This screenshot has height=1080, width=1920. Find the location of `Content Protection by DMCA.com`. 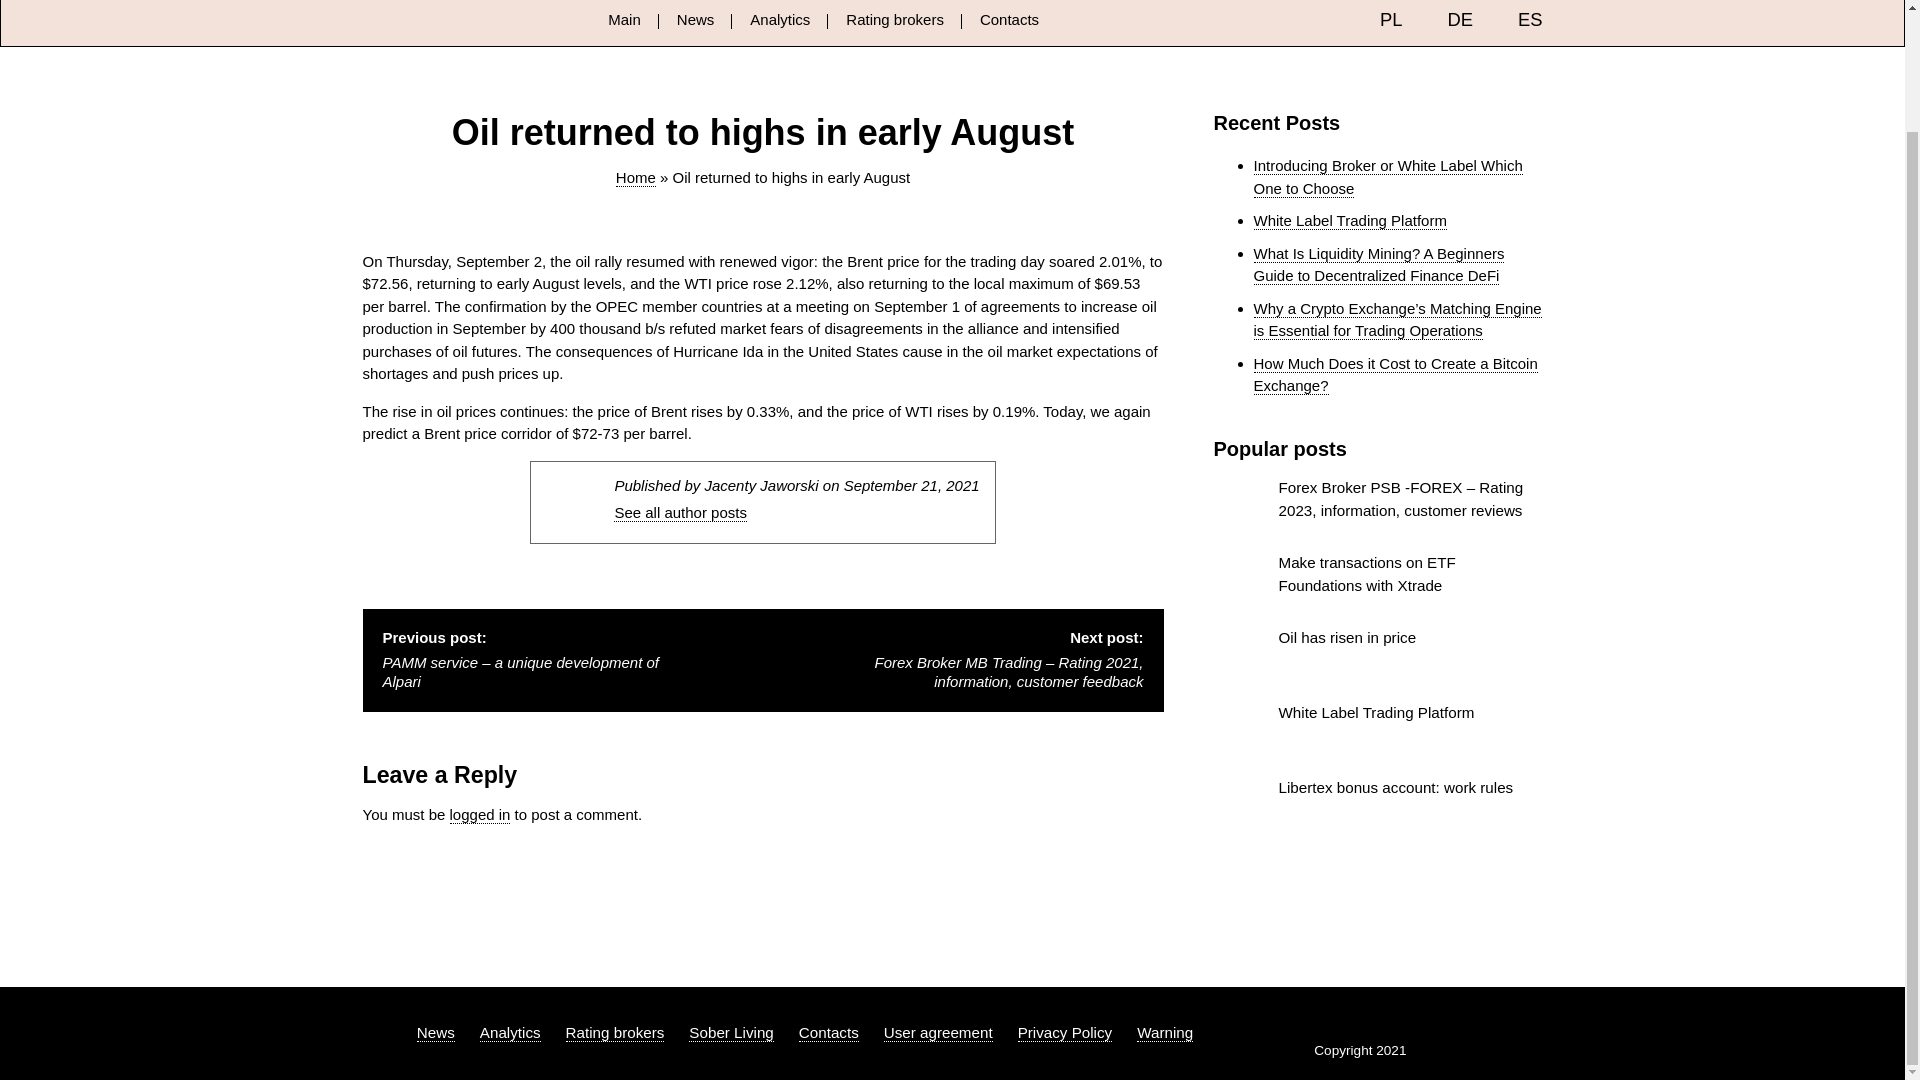

Content Protection by DMCA.com is located at coordinates (1355, 1024).